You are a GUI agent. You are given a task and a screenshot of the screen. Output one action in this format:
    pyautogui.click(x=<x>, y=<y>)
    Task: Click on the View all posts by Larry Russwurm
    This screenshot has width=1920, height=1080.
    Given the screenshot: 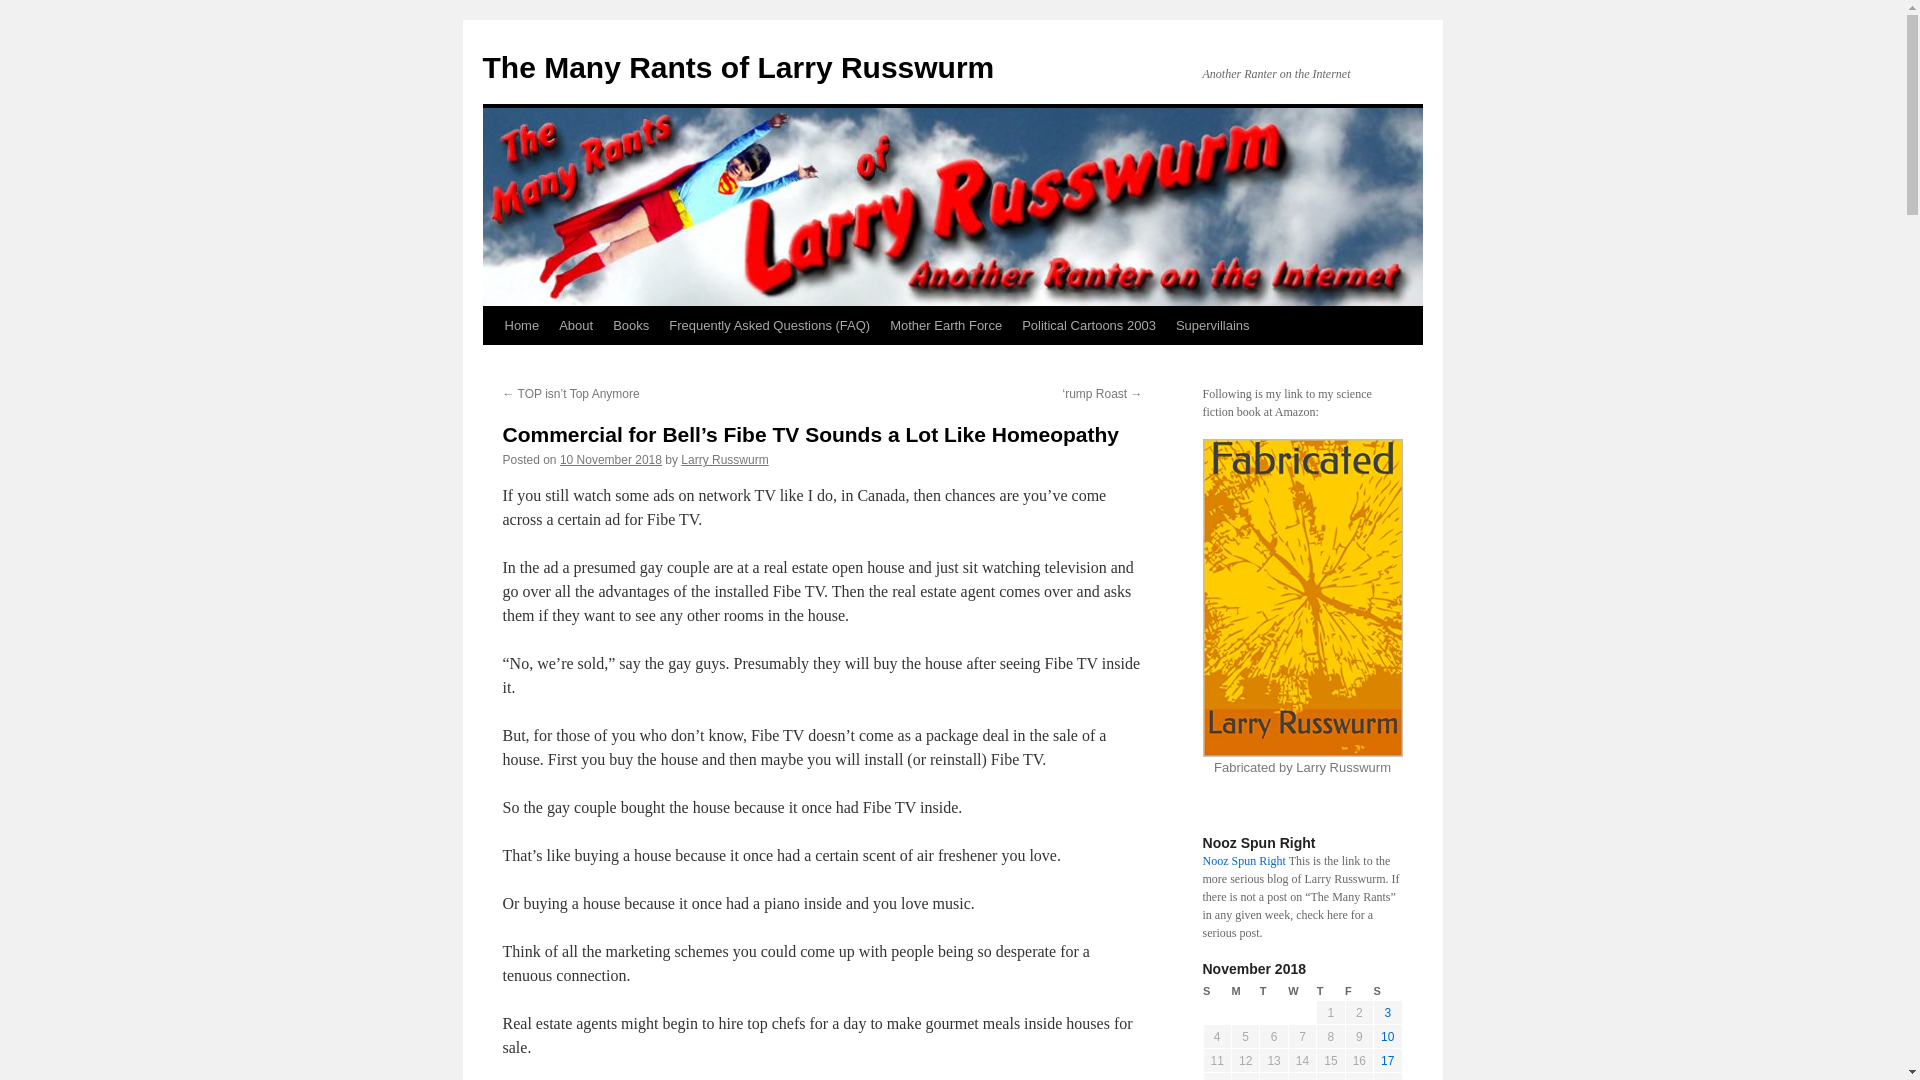 What is the action you would take?
    pyautogui.click(x=724, y=459)
    